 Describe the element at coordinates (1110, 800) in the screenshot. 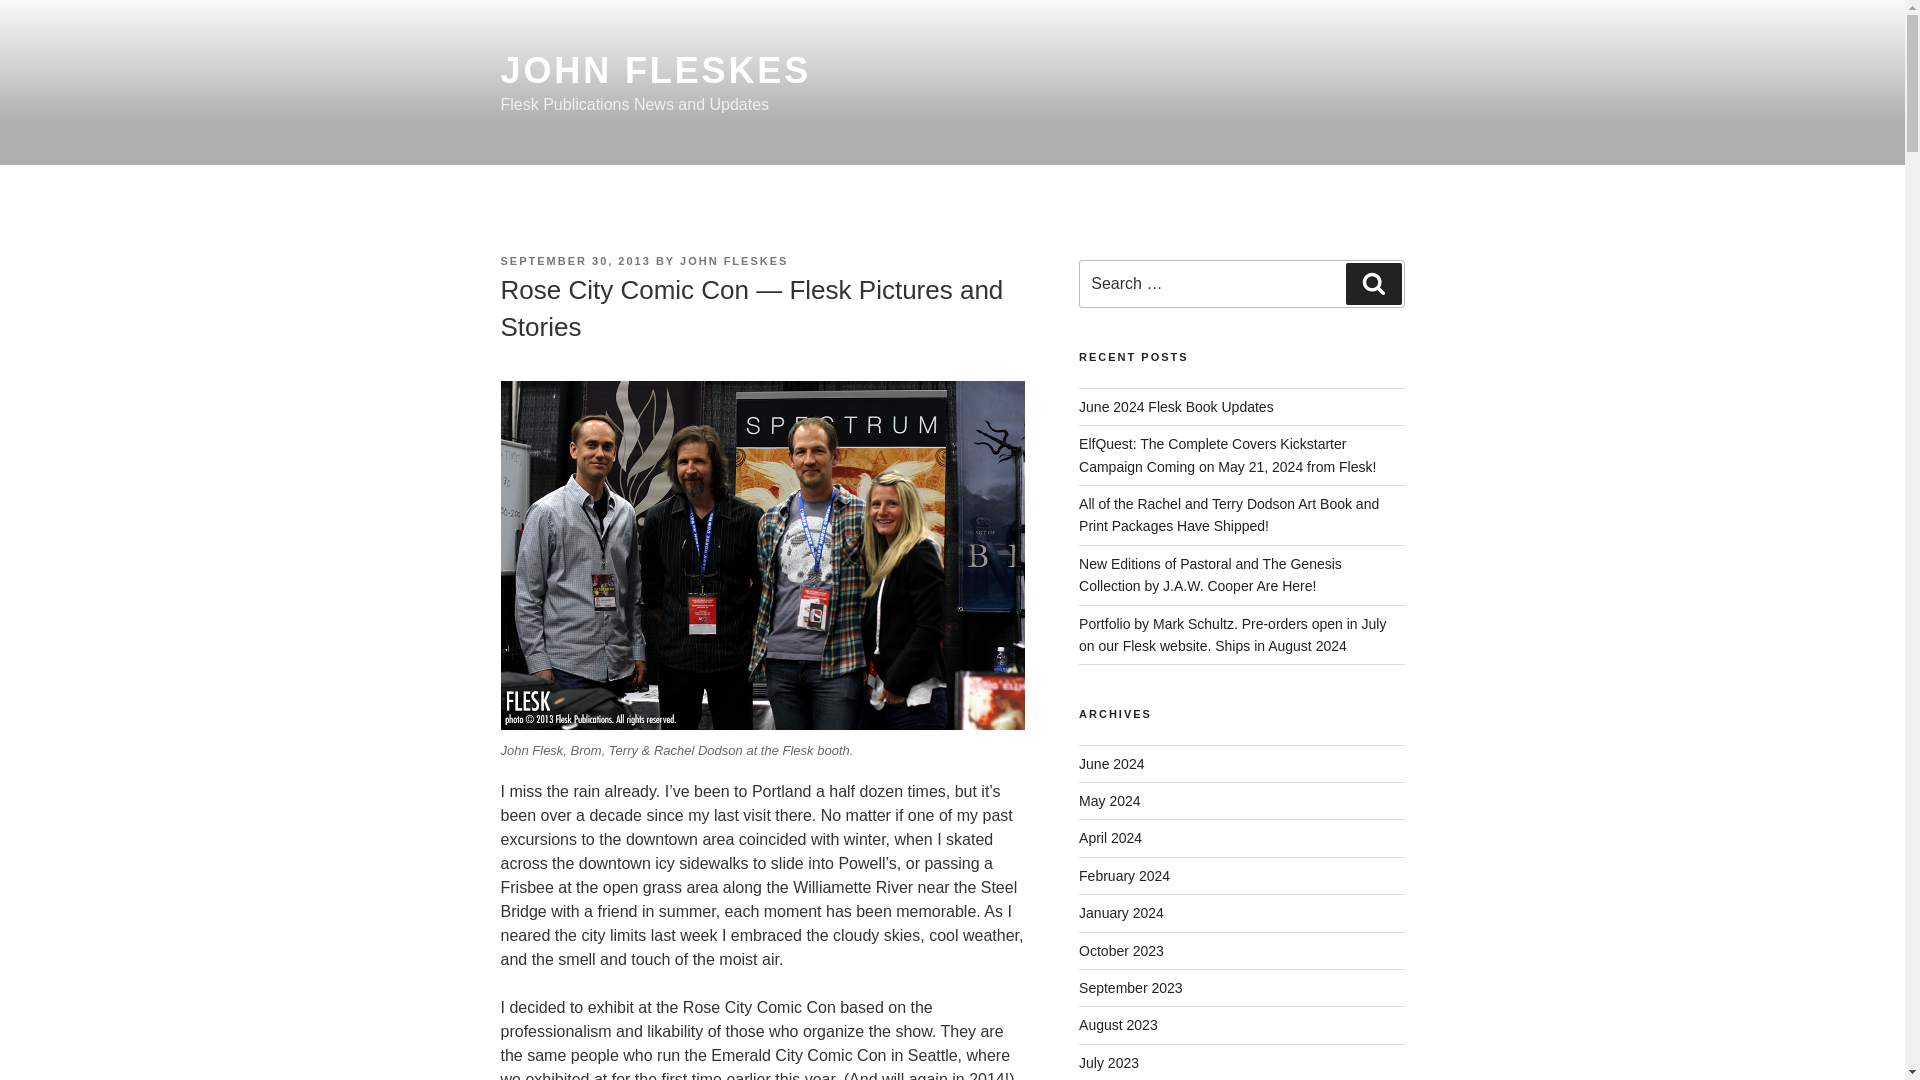

I see `May 2024` at that location.